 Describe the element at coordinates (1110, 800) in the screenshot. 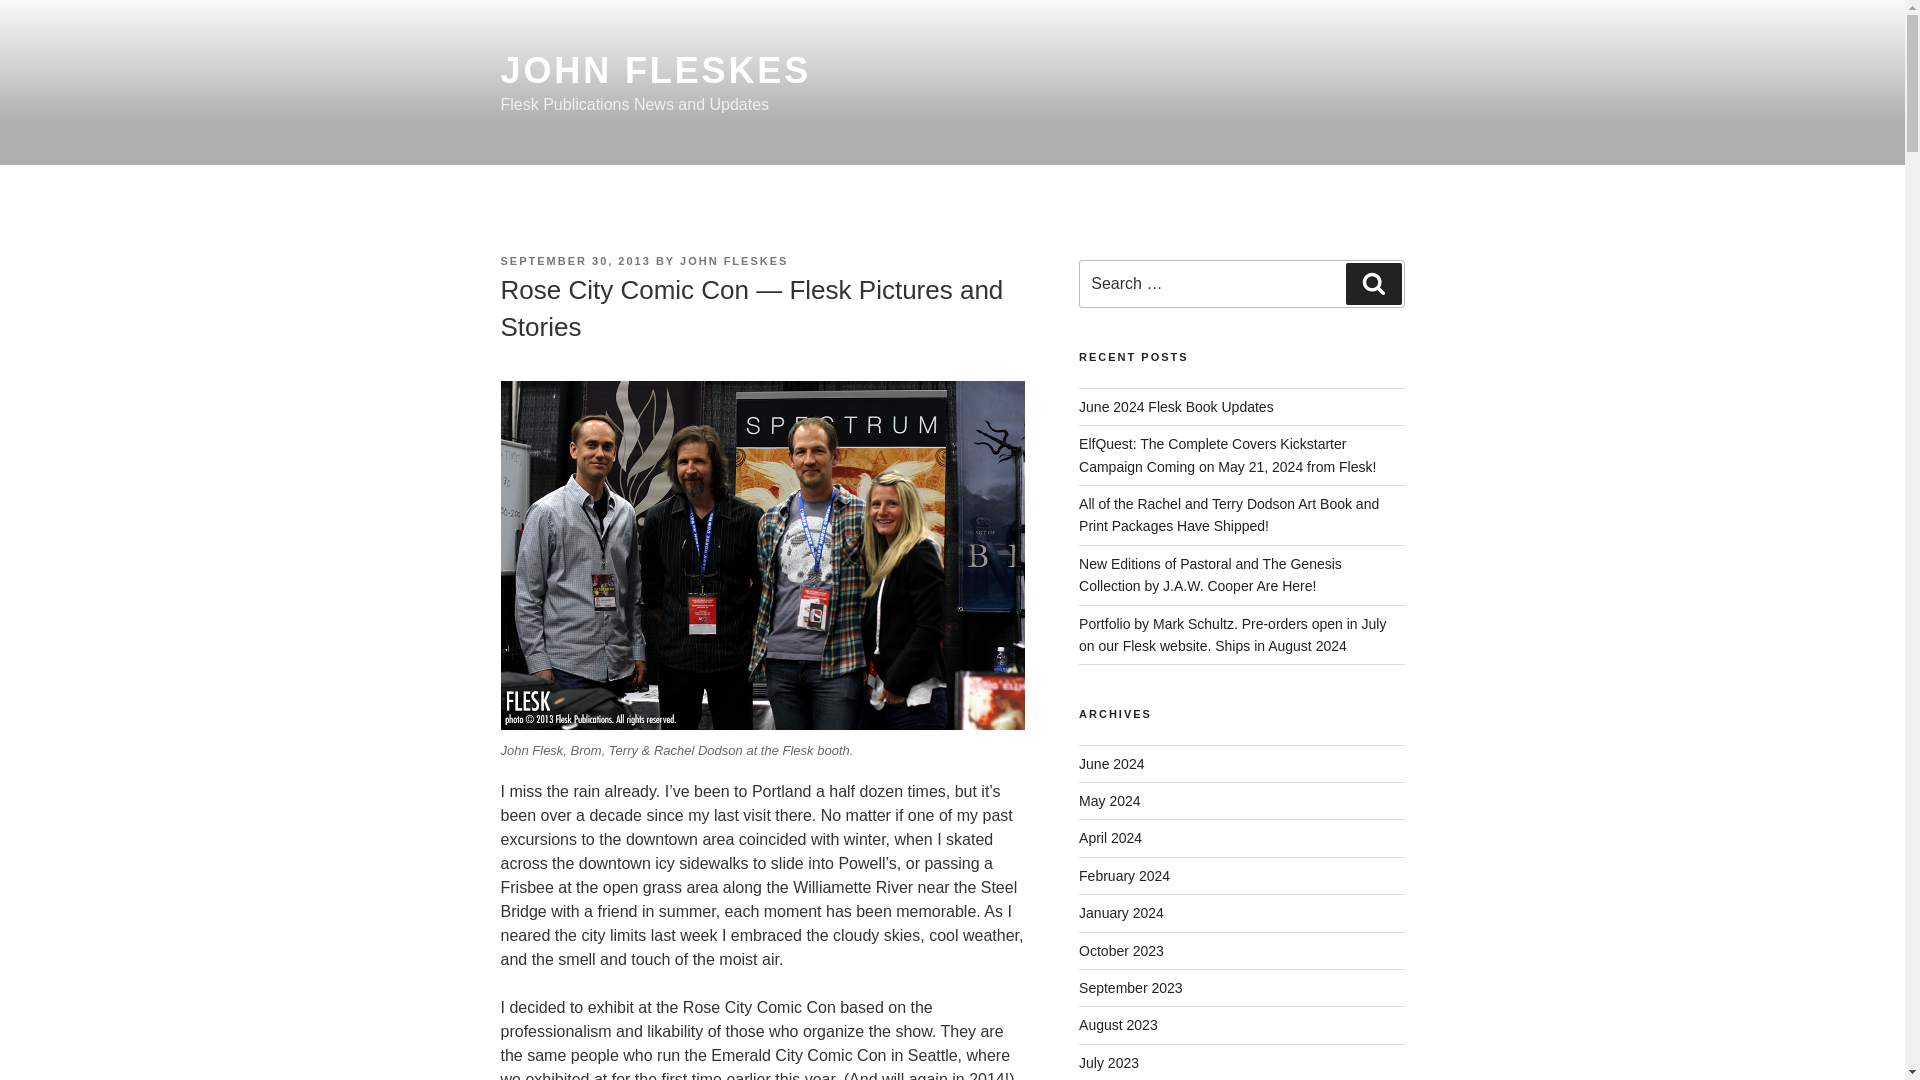

I see `May 2024` at that location.